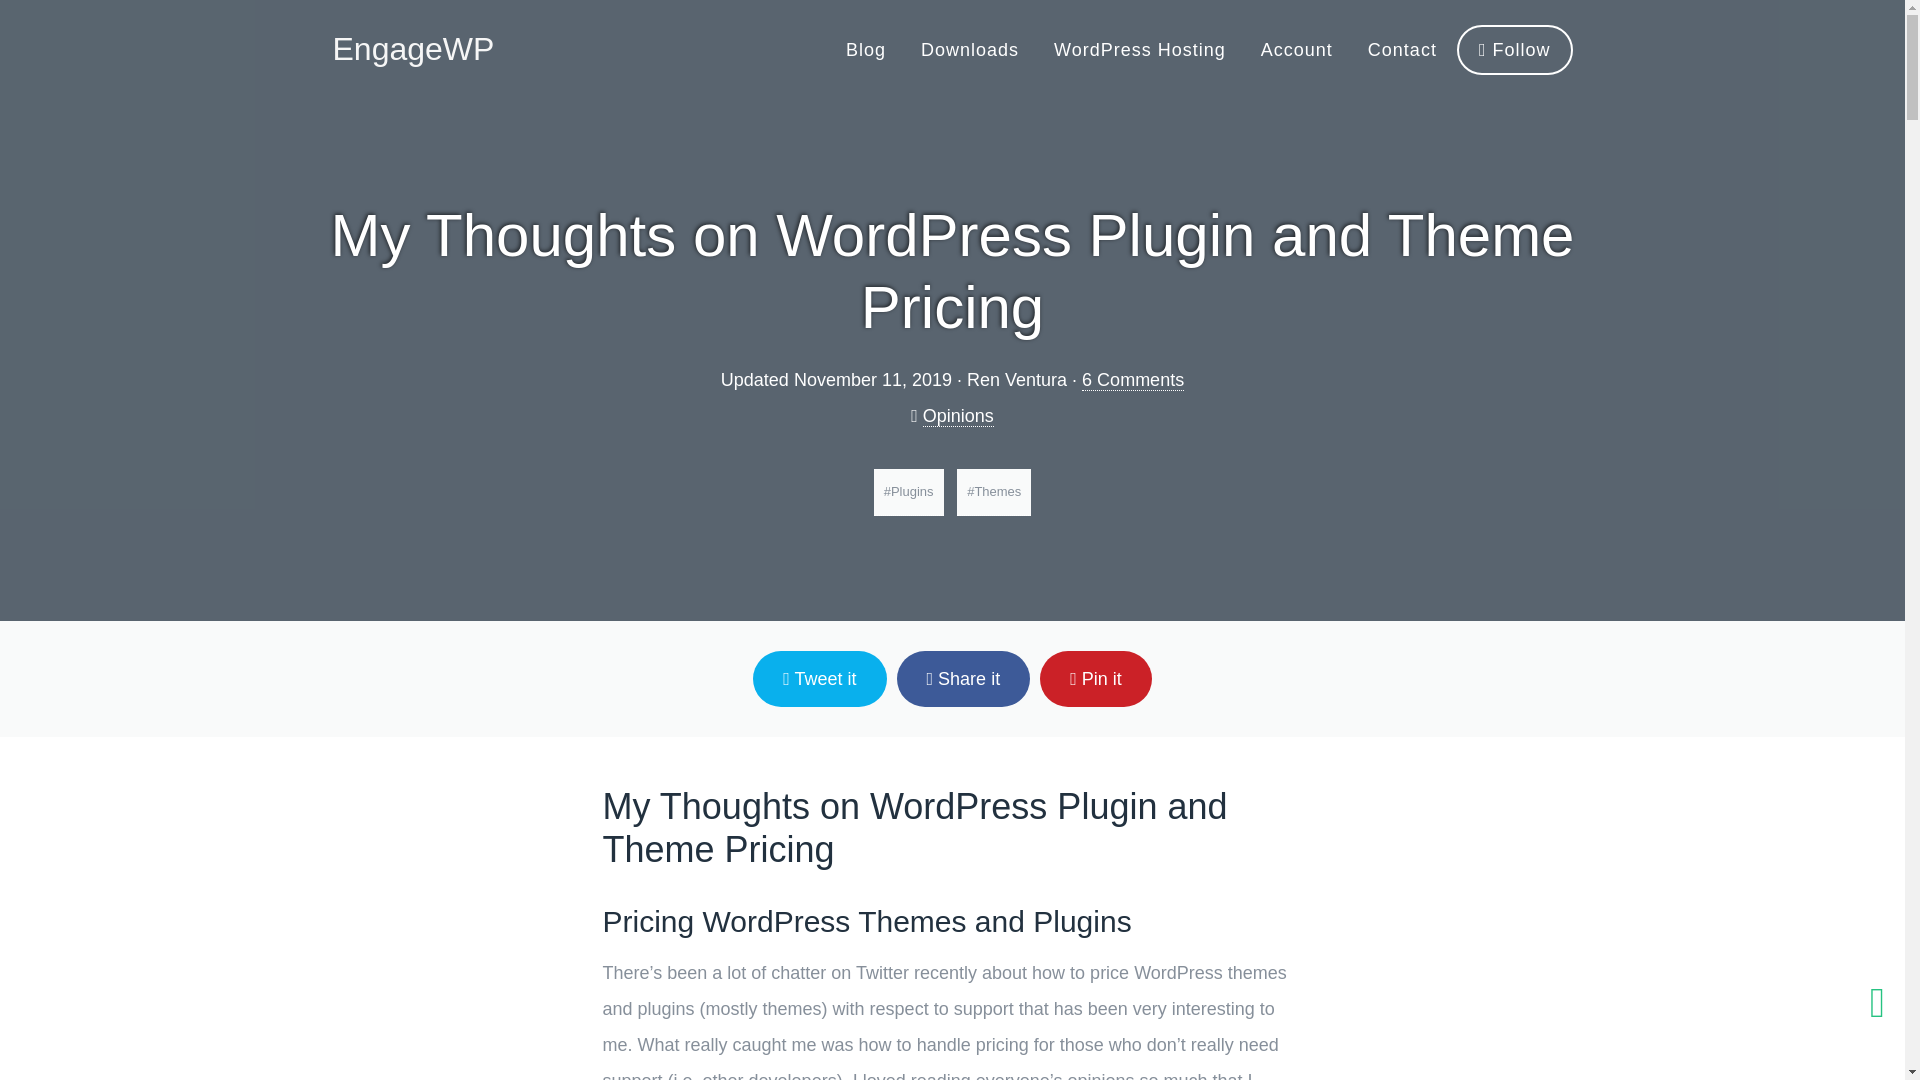 The image size is (1920, 1080). Describe the element at coordinates (412, 48) in the screenshot. I see `EngageWP` at that location.